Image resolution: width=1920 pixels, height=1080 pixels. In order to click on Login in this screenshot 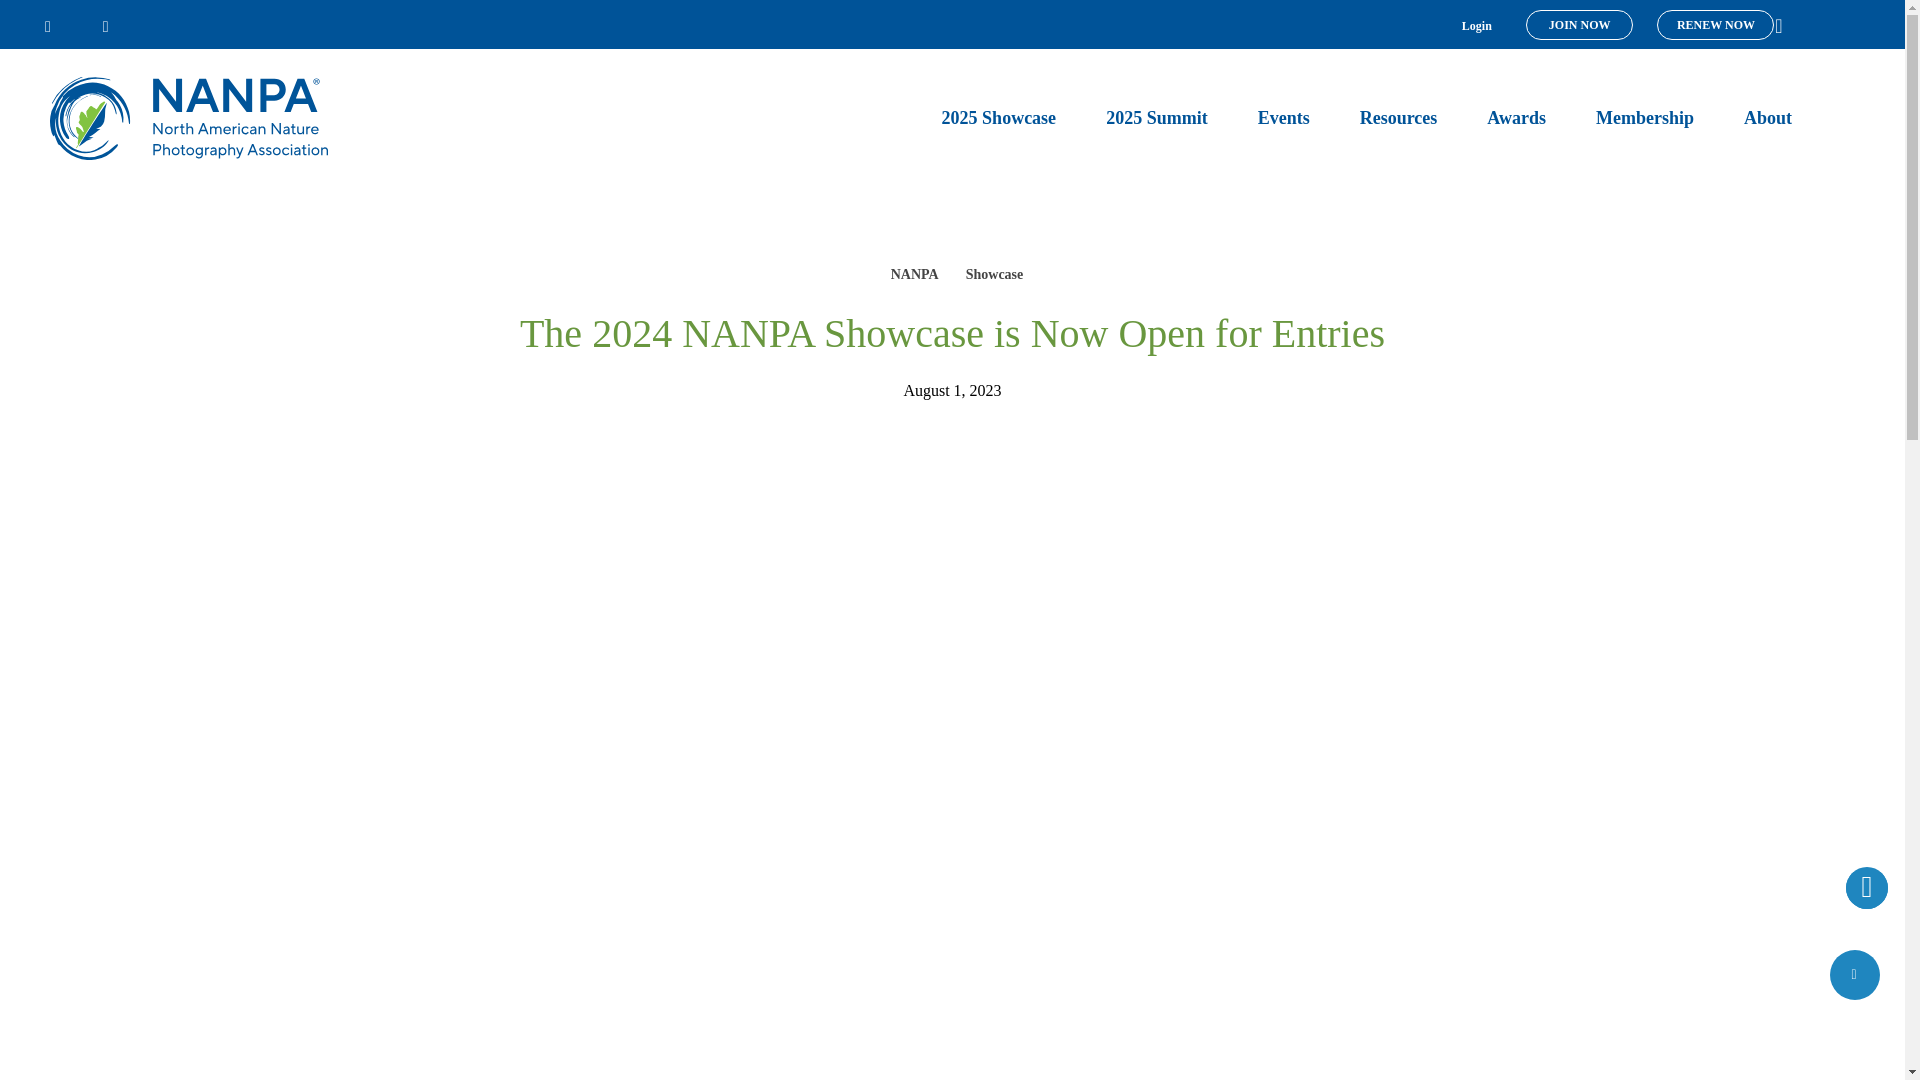, I will do `click(1476, 26)`.